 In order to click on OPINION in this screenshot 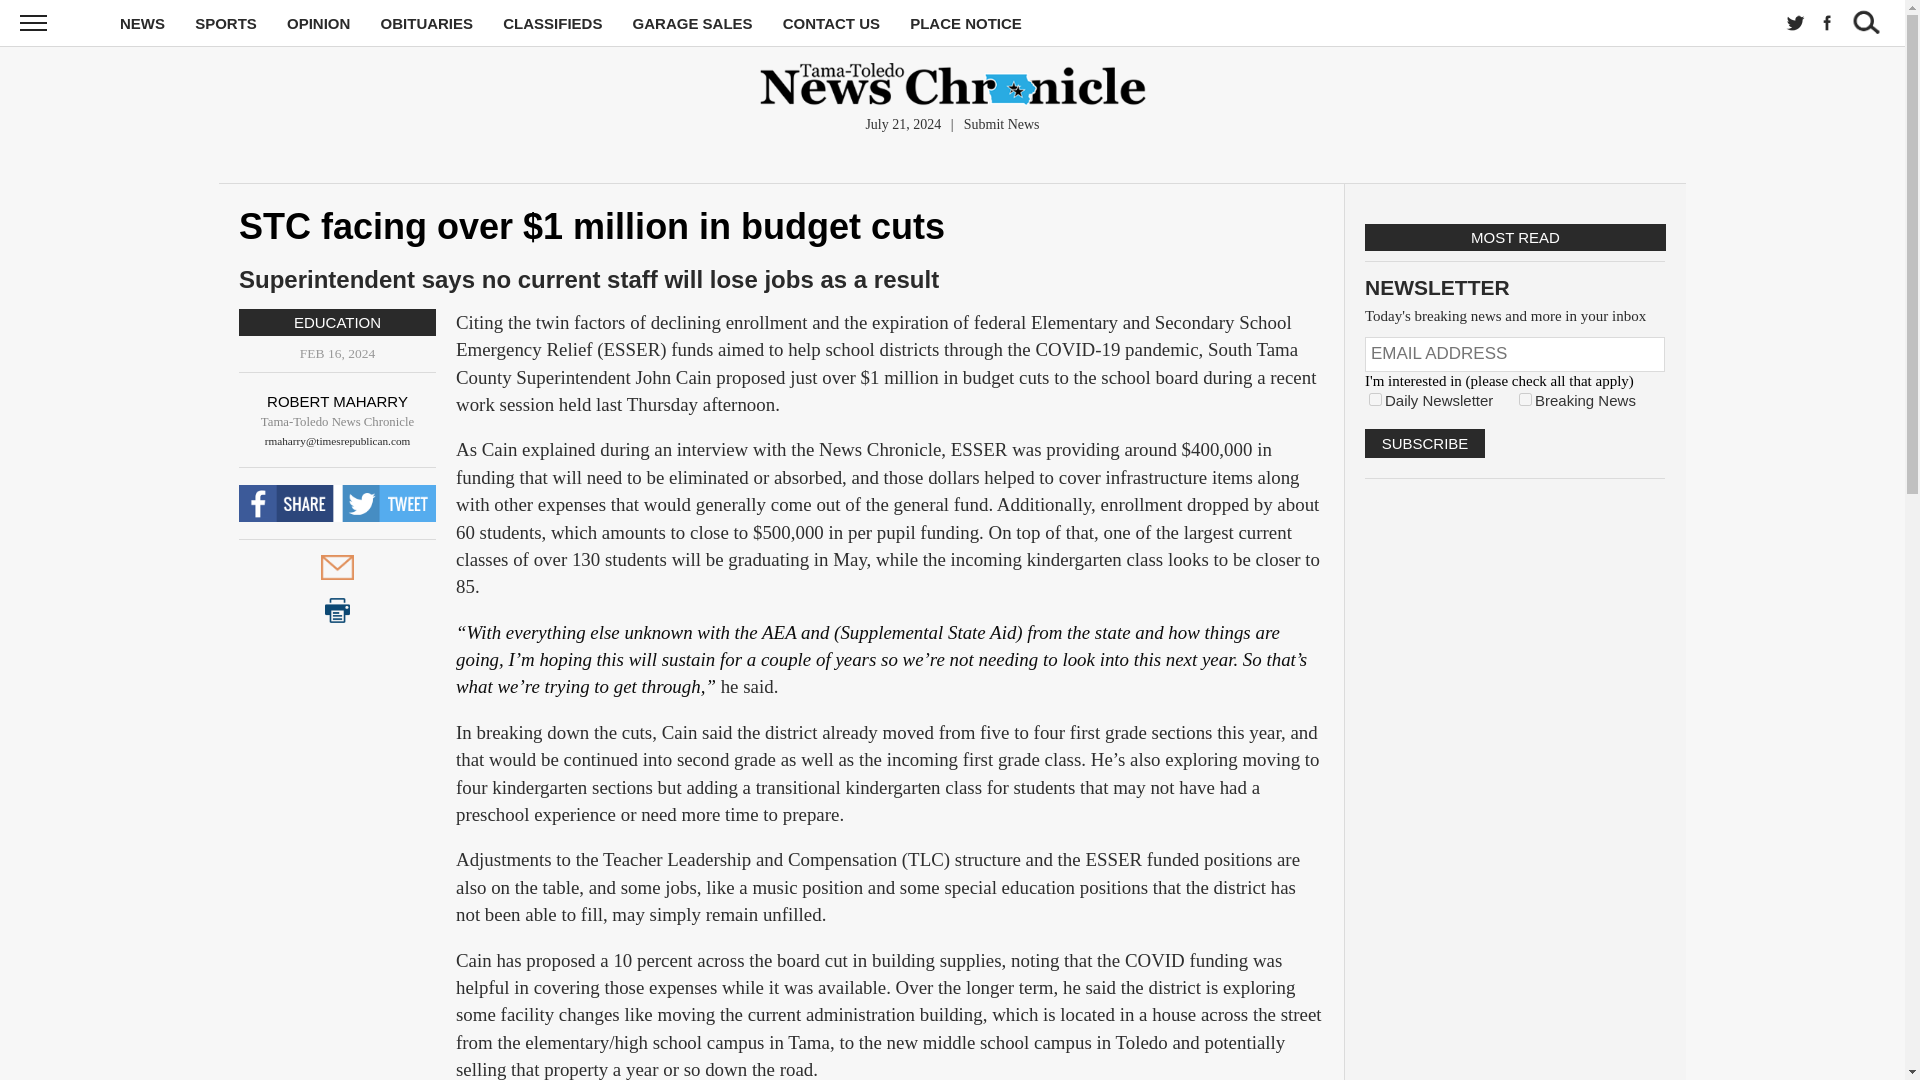, I will do `click(318, 24)`.